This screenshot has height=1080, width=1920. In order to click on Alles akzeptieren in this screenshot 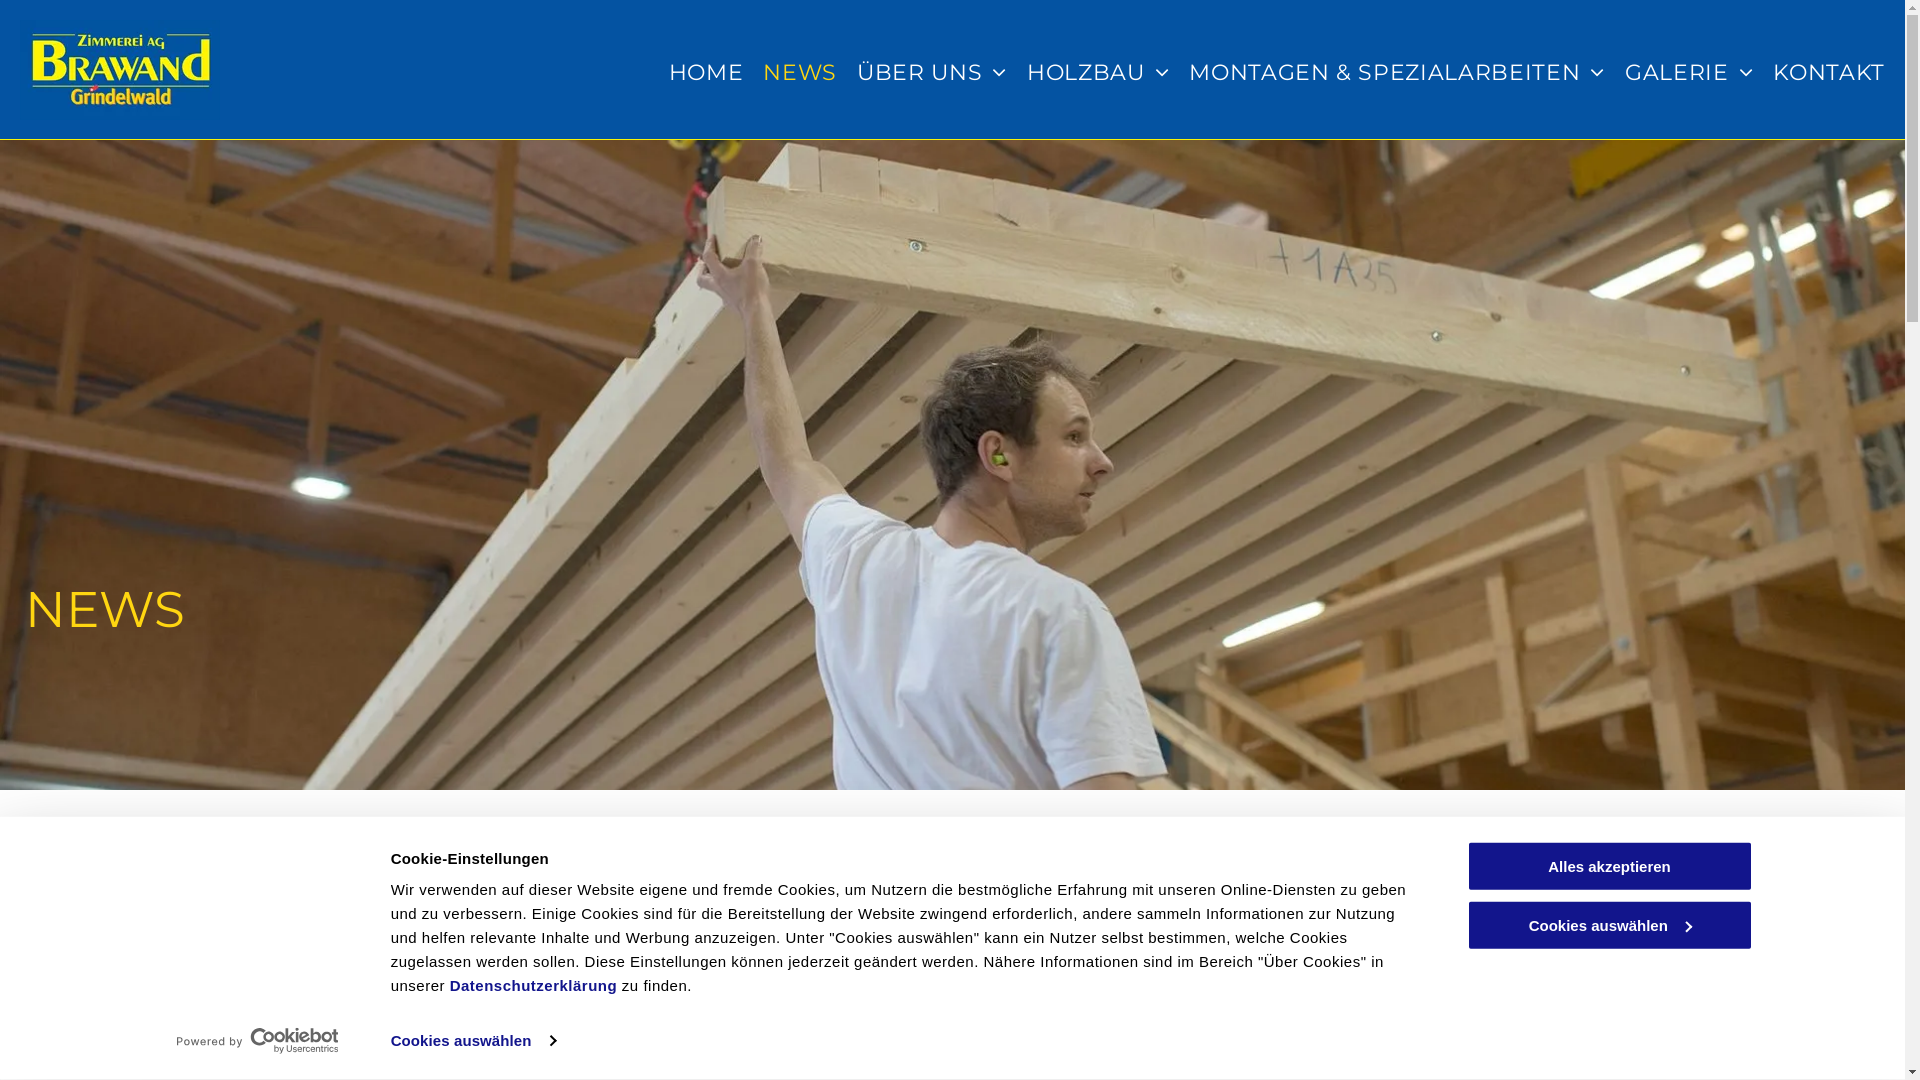, I will do `click(1609, 866)`.